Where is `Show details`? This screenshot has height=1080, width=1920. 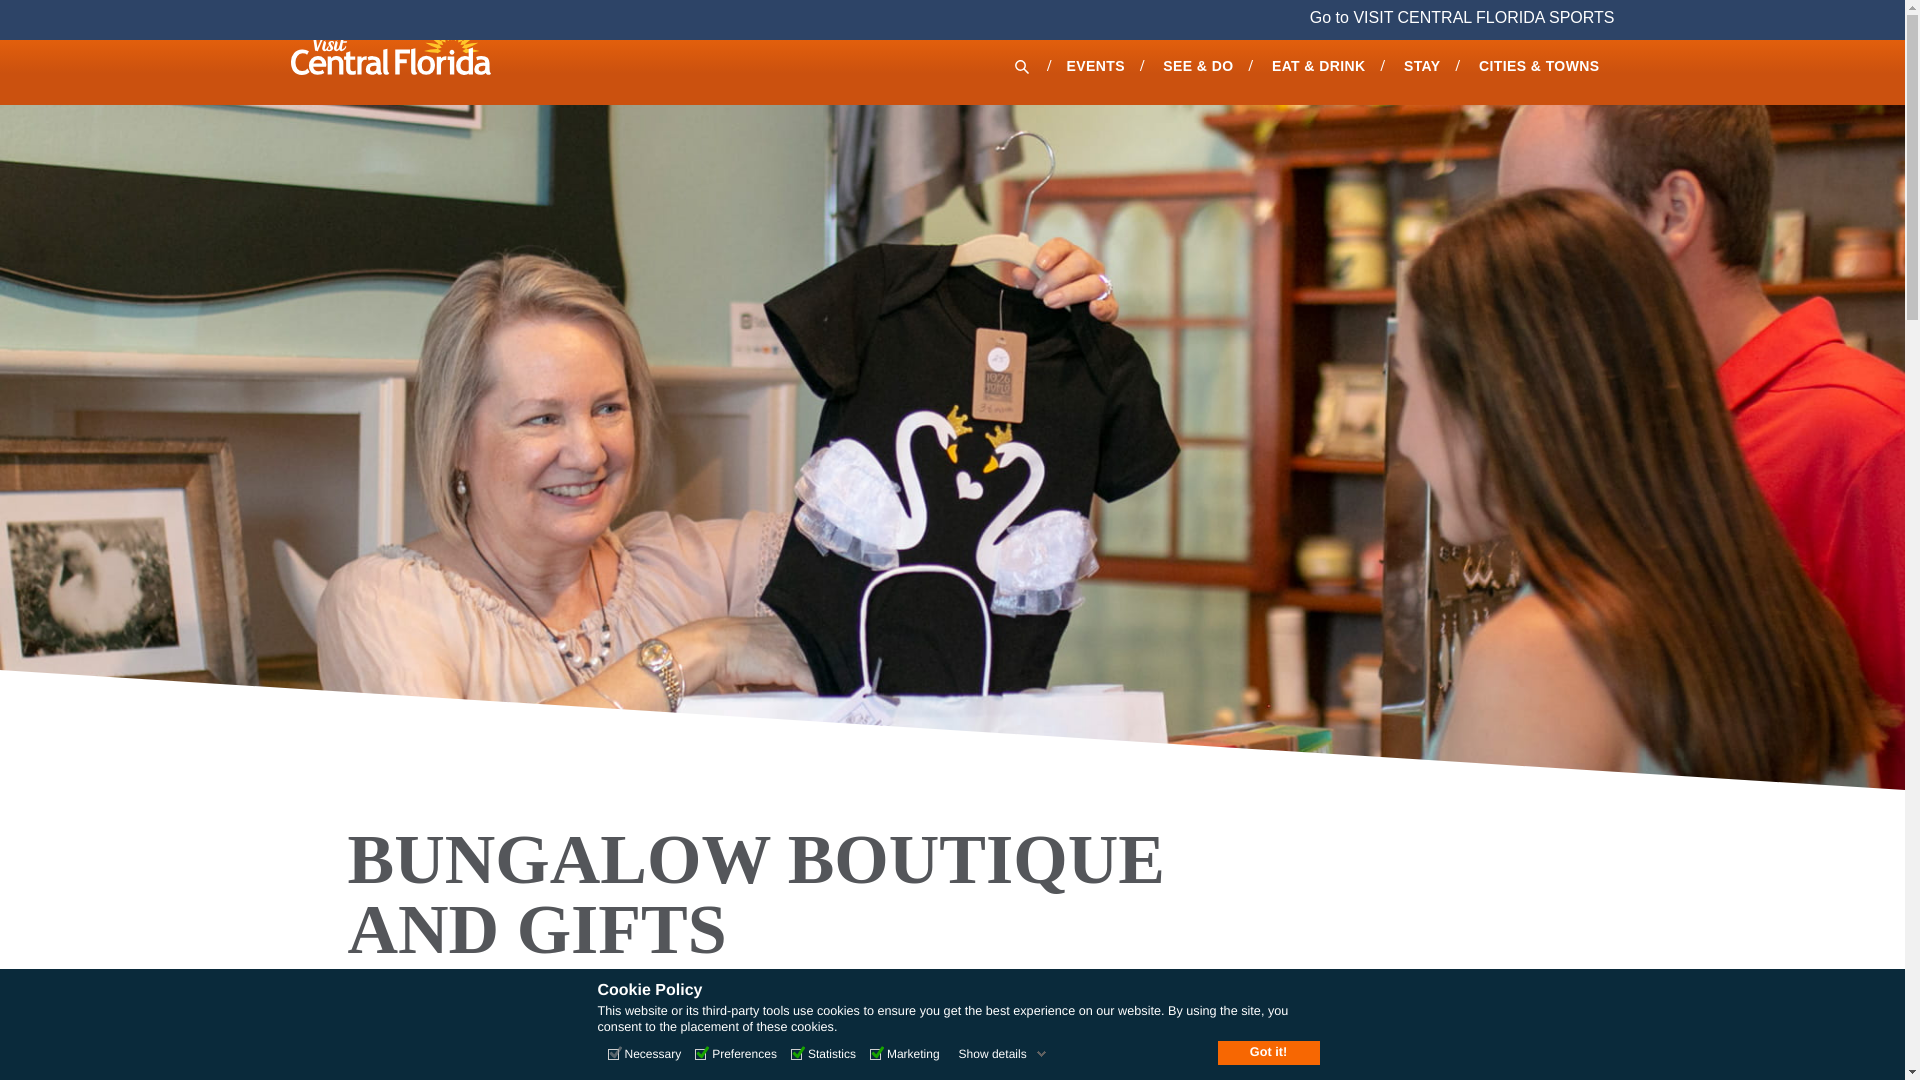
Show details is located at coordinates (1002, 1054).